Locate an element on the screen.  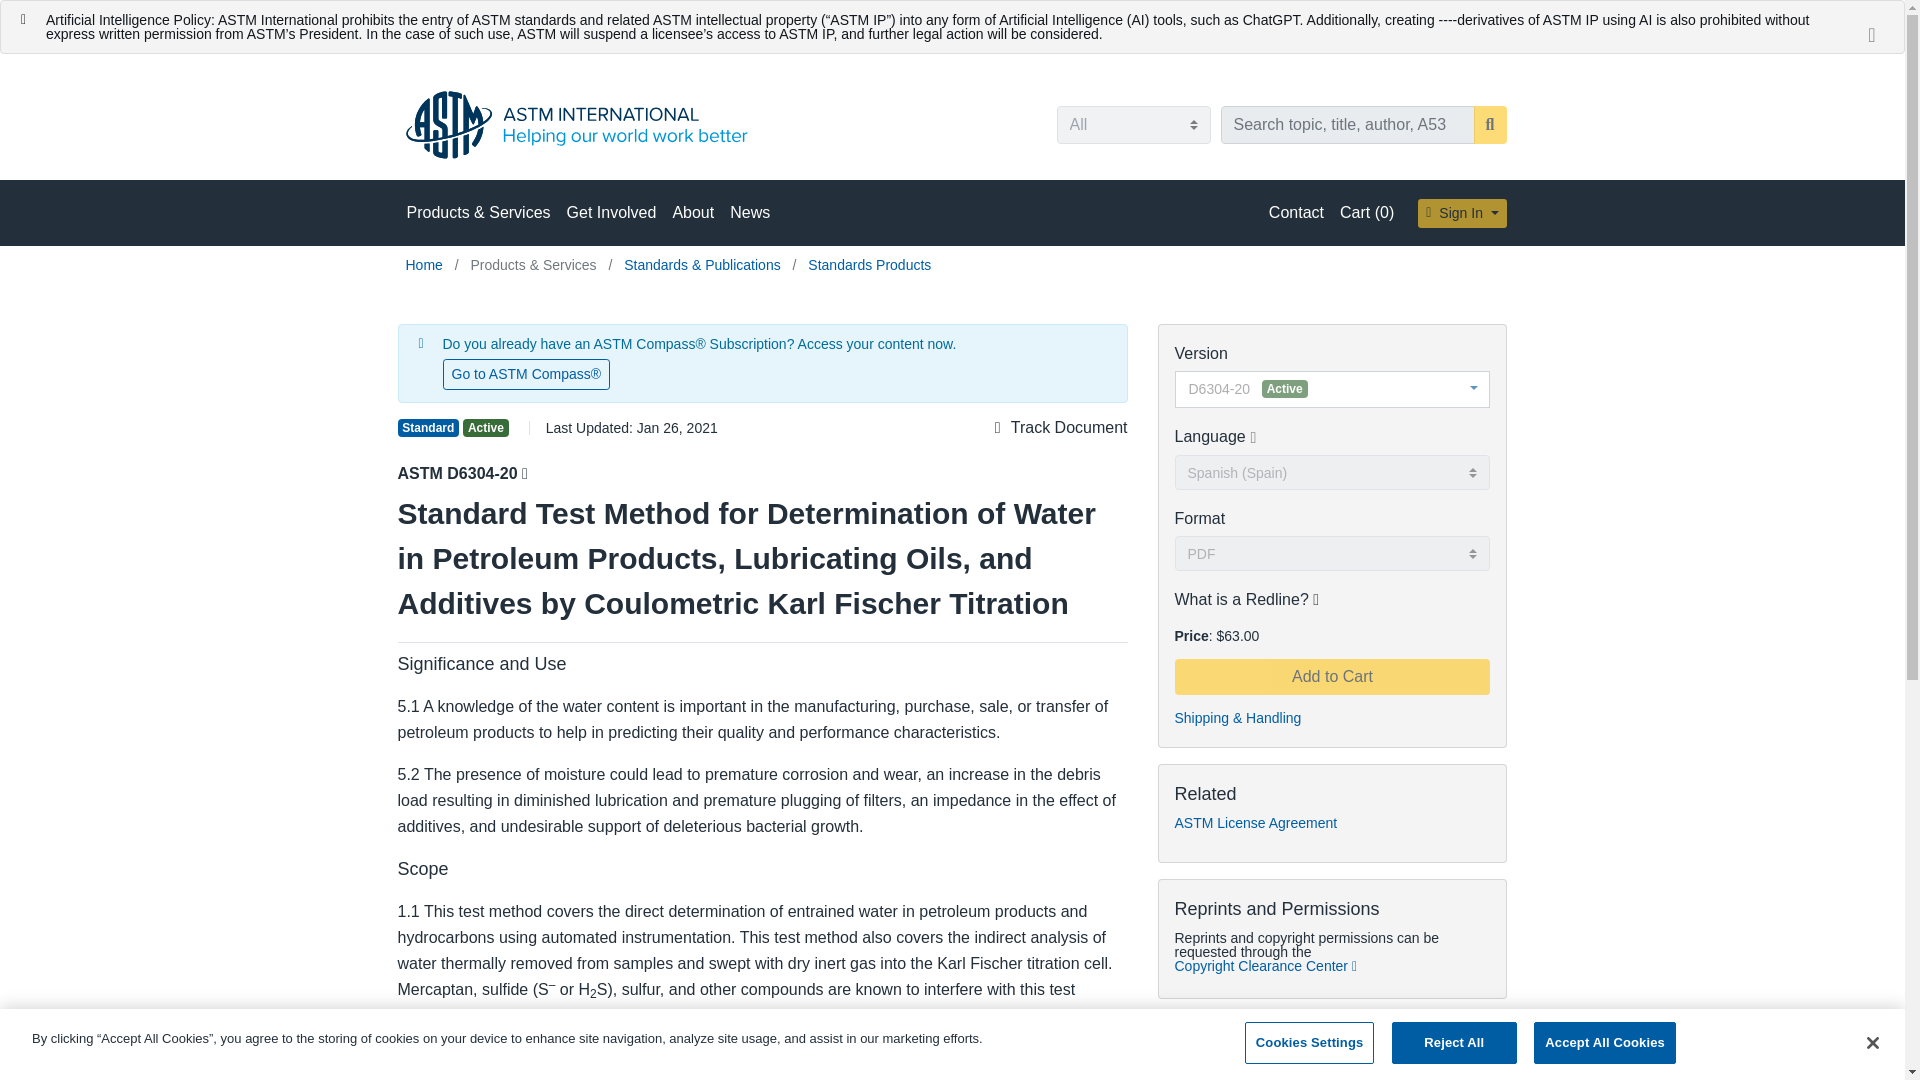
Go to Home Page is located at coordinates (426, 265).